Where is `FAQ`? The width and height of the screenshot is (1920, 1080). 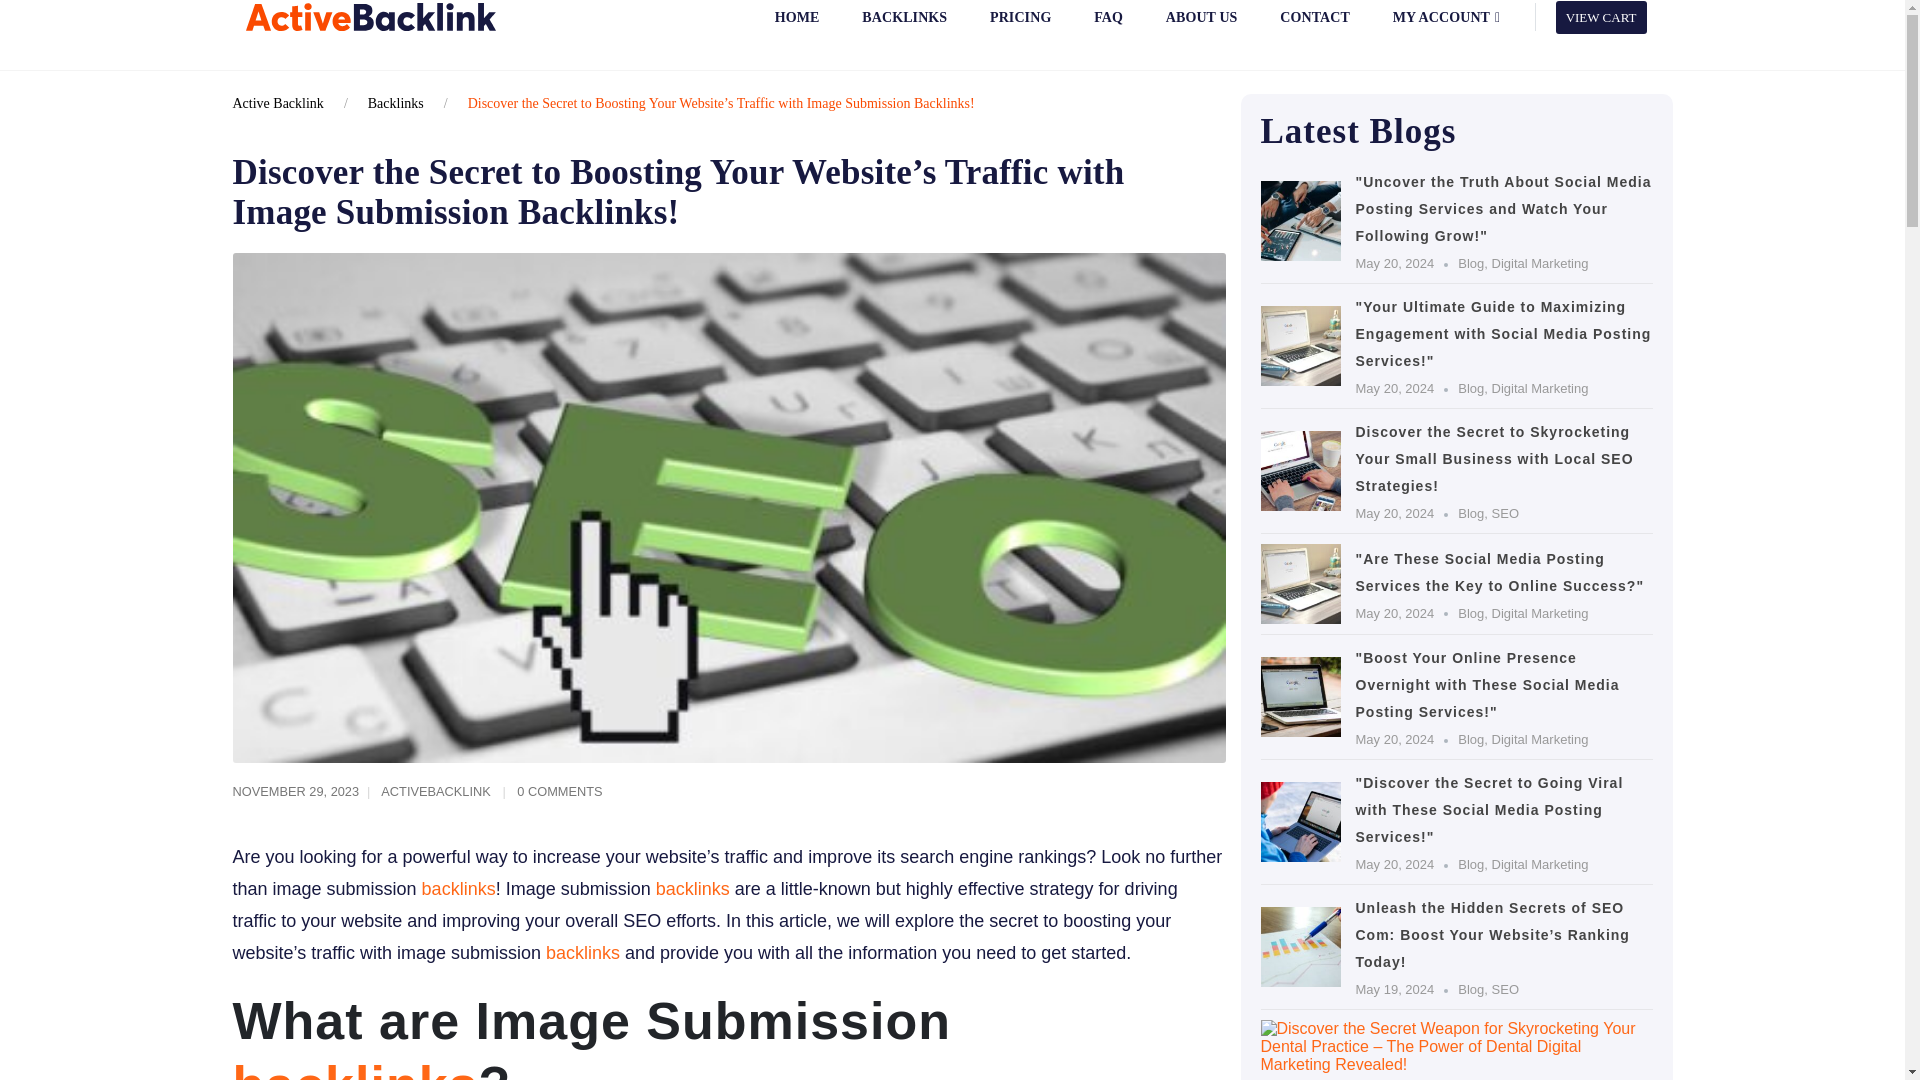
FAQ is located at coordinates (1108, 28).